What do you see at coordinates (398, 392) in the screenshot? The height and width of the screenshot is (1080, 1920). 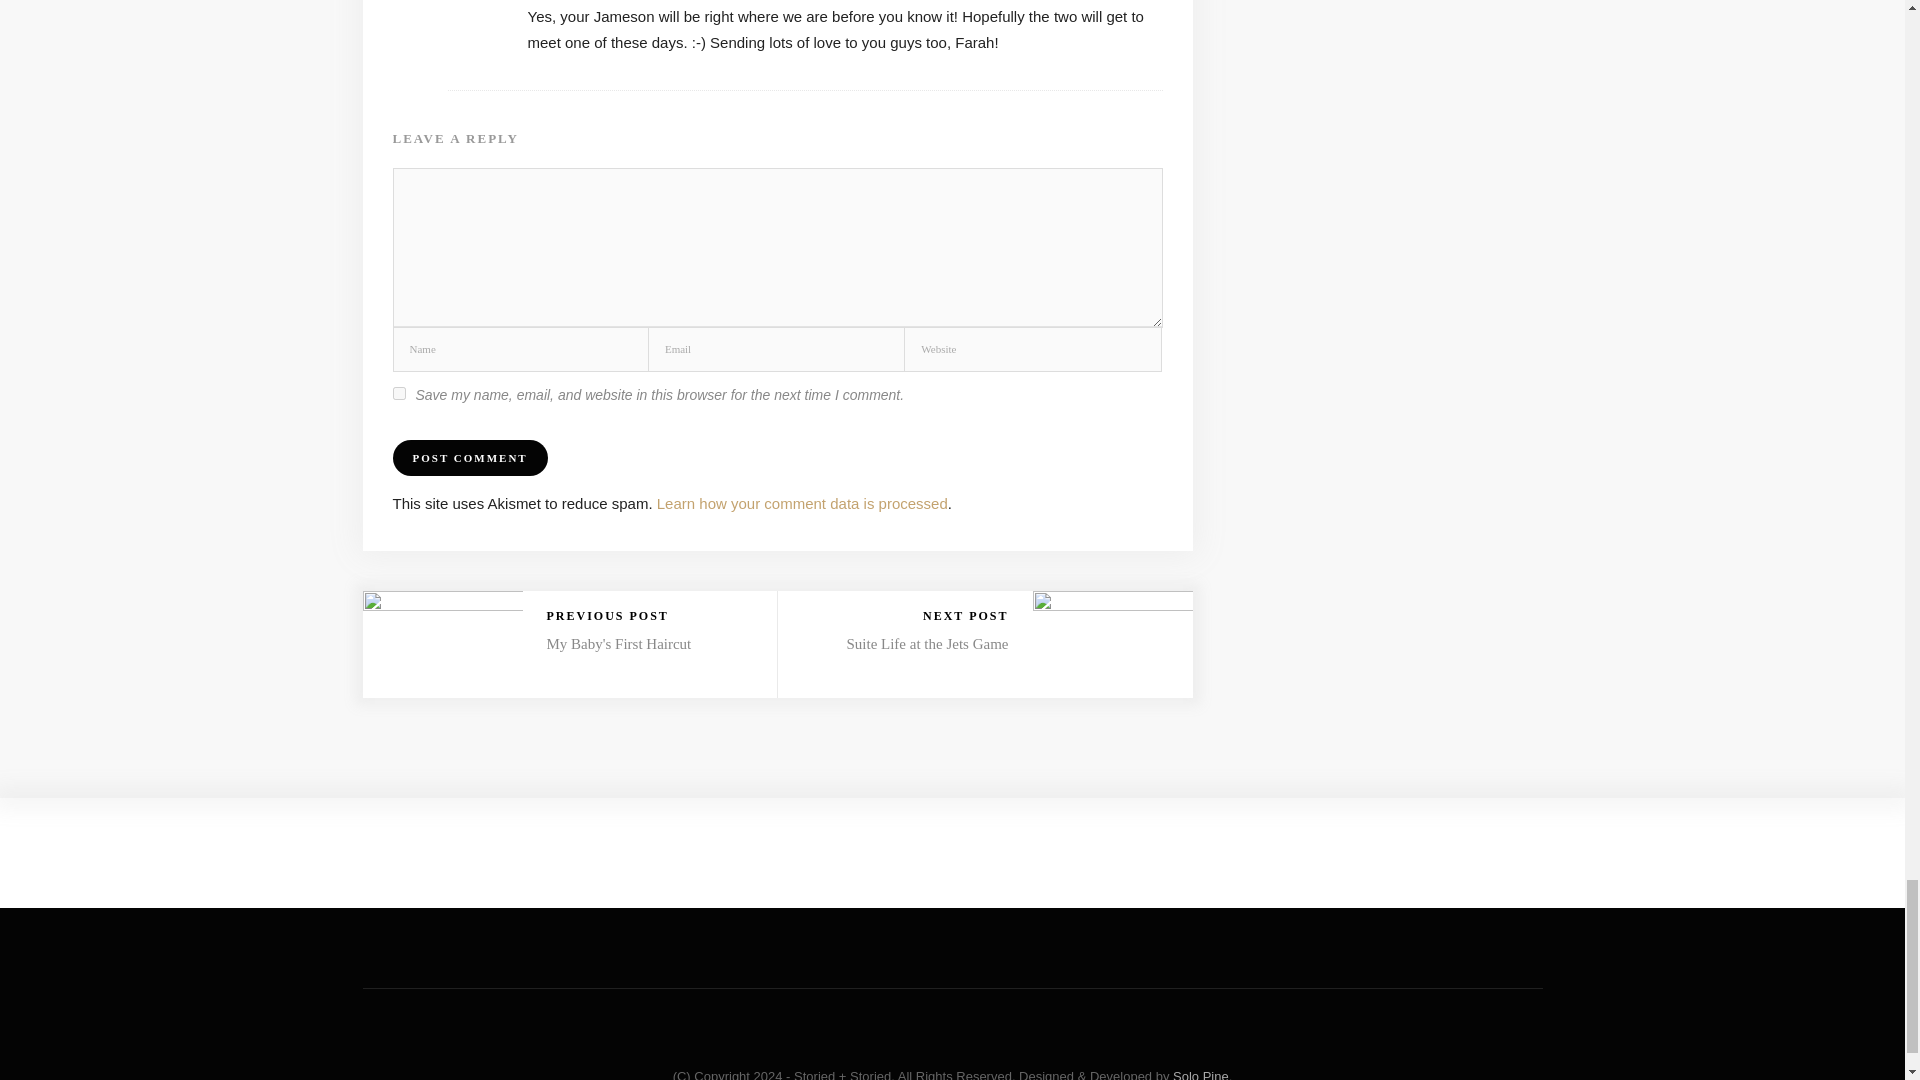 I see `yes` at bounding box center [398, 392].